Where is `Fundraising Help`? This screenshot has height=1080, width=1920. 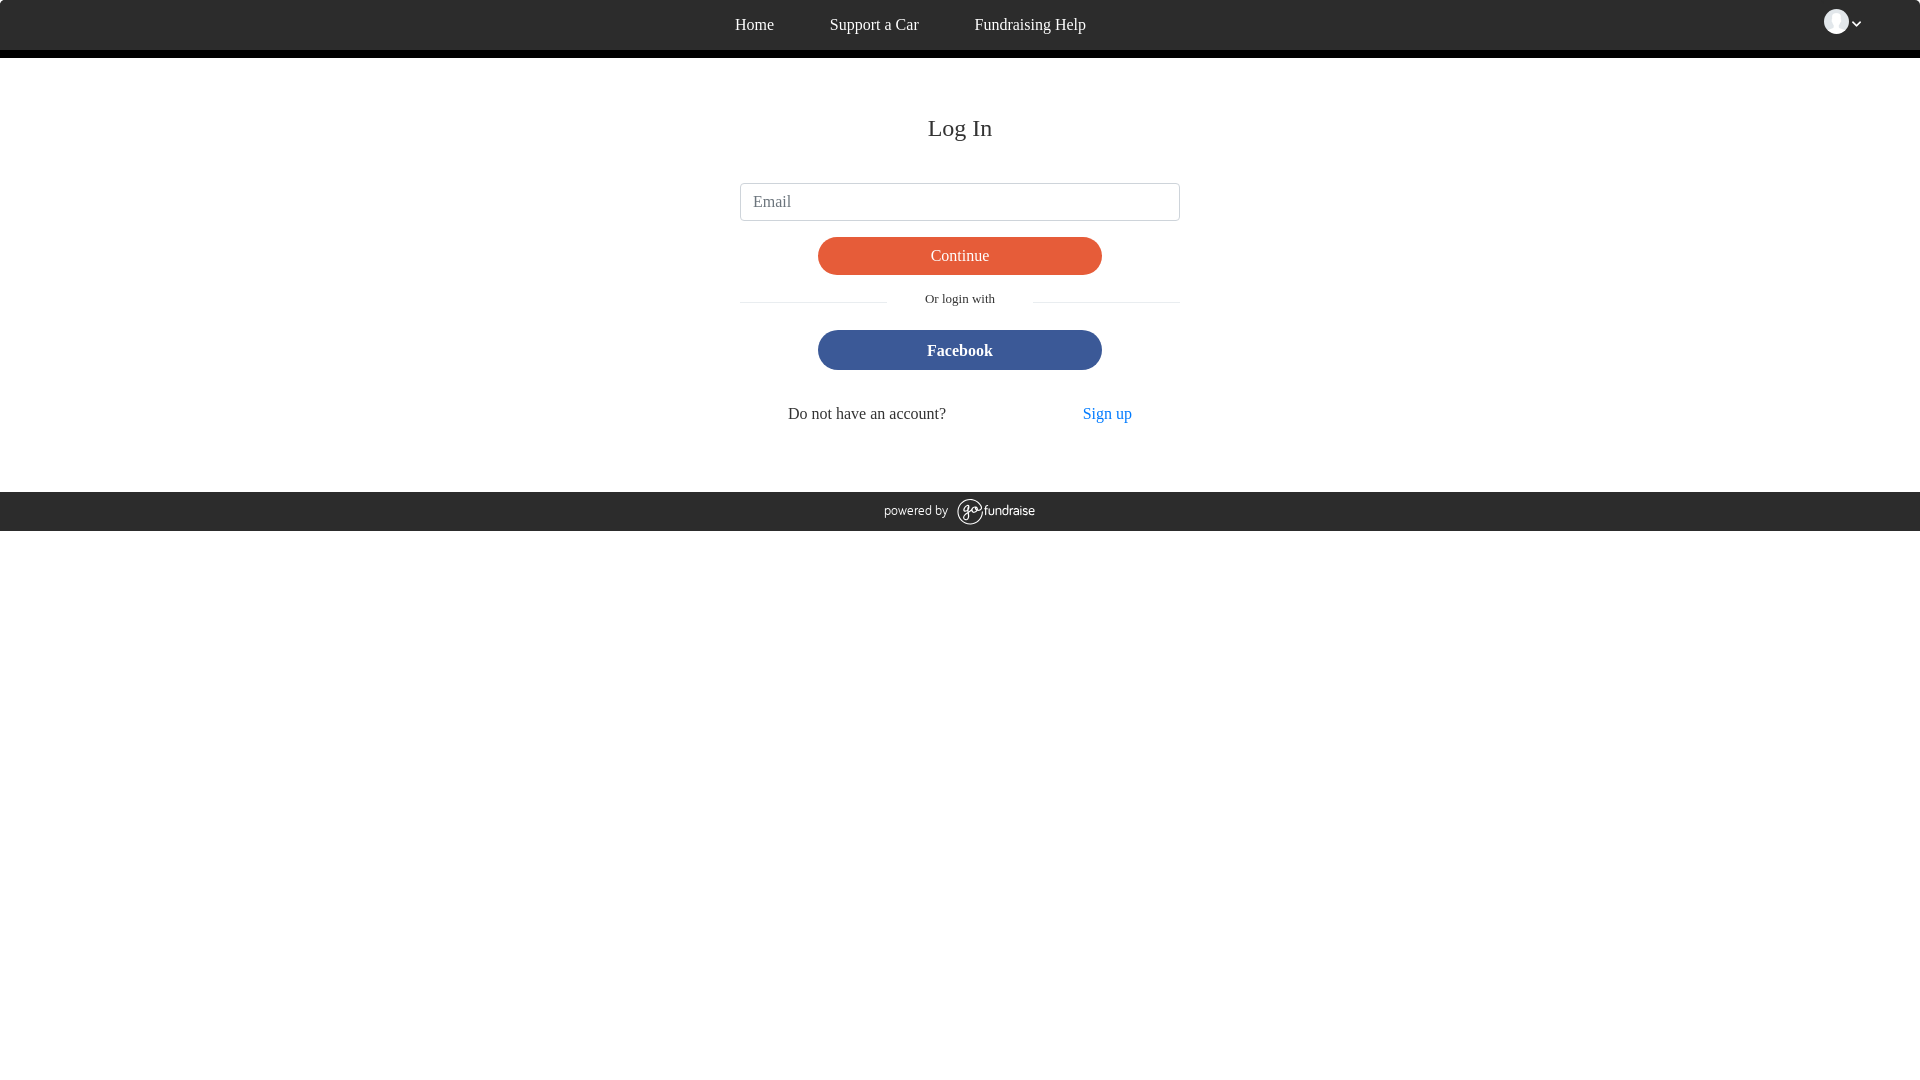
Fundraising Help is located at coordinates (1028, 26).